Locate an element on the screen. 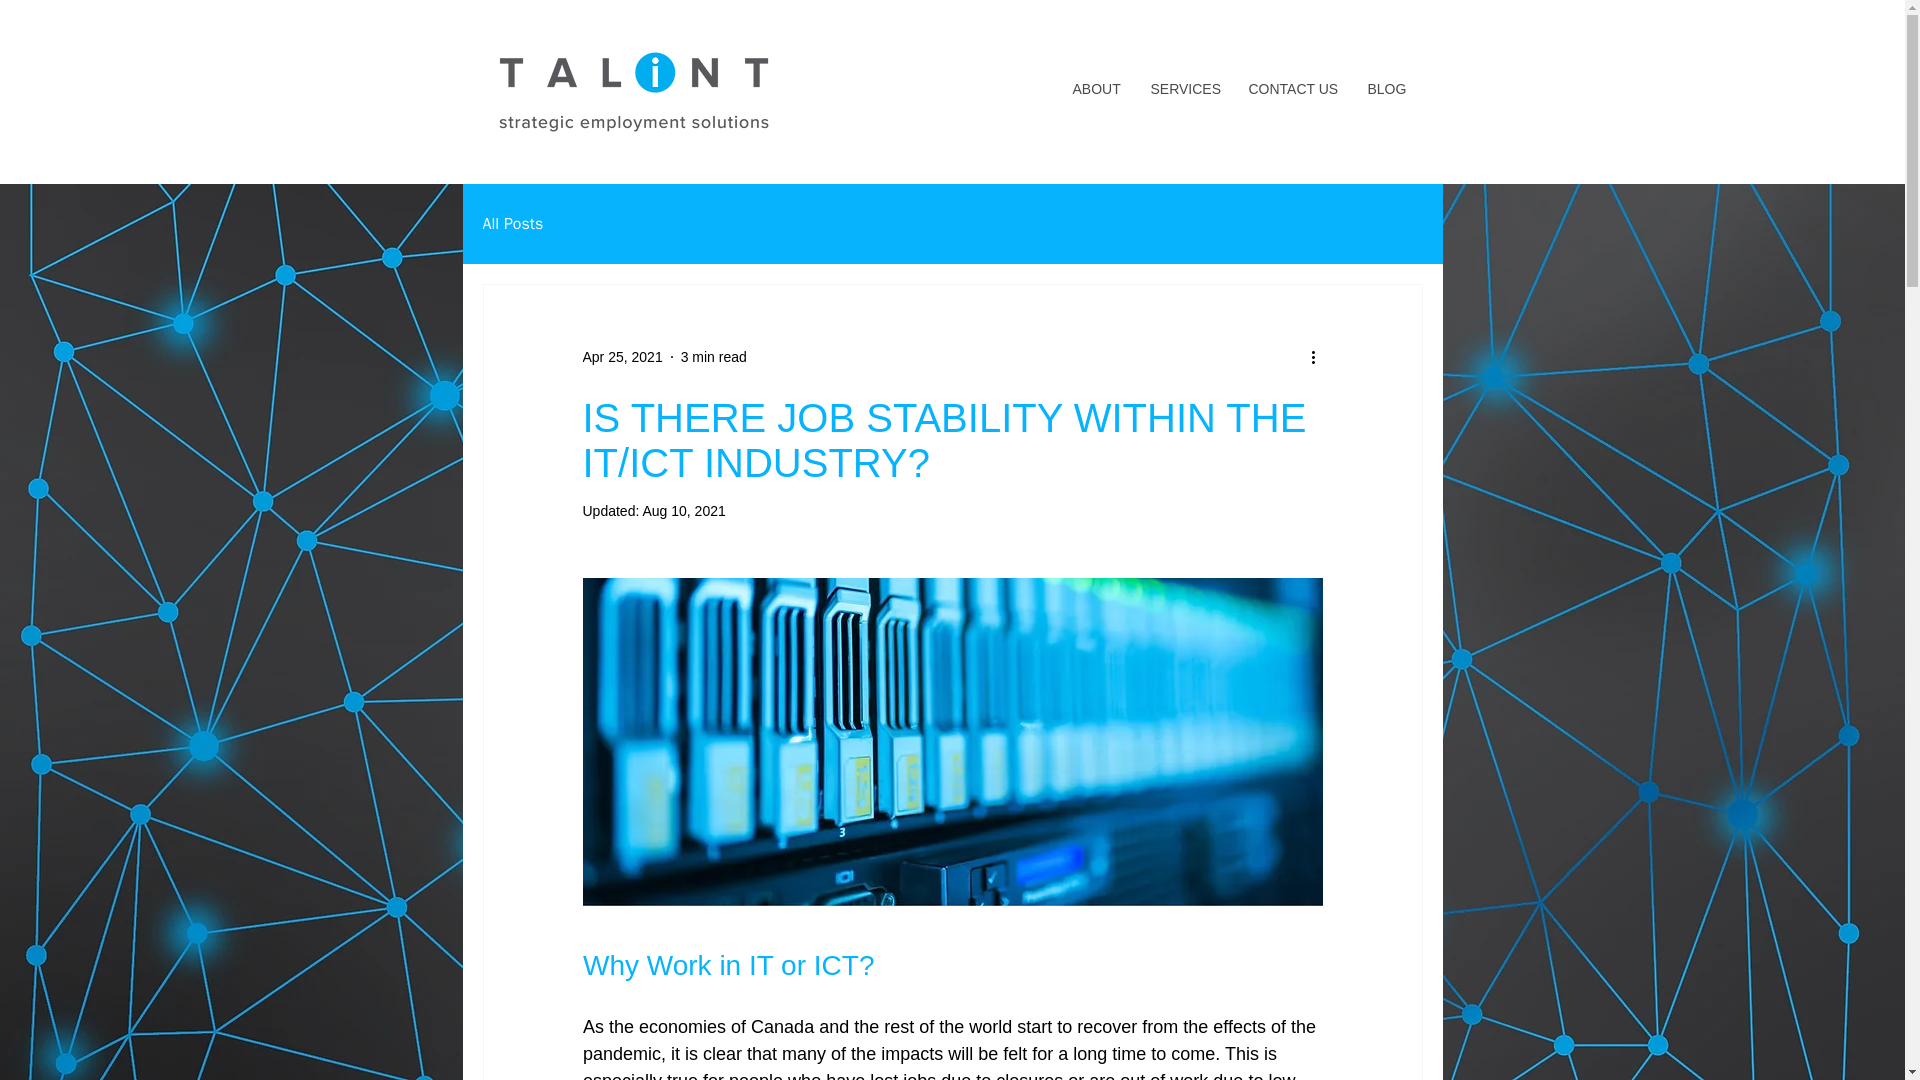 The height and width of the screenshot is (1080, 1920). ABOUT is located at coordinates (1096, 88).